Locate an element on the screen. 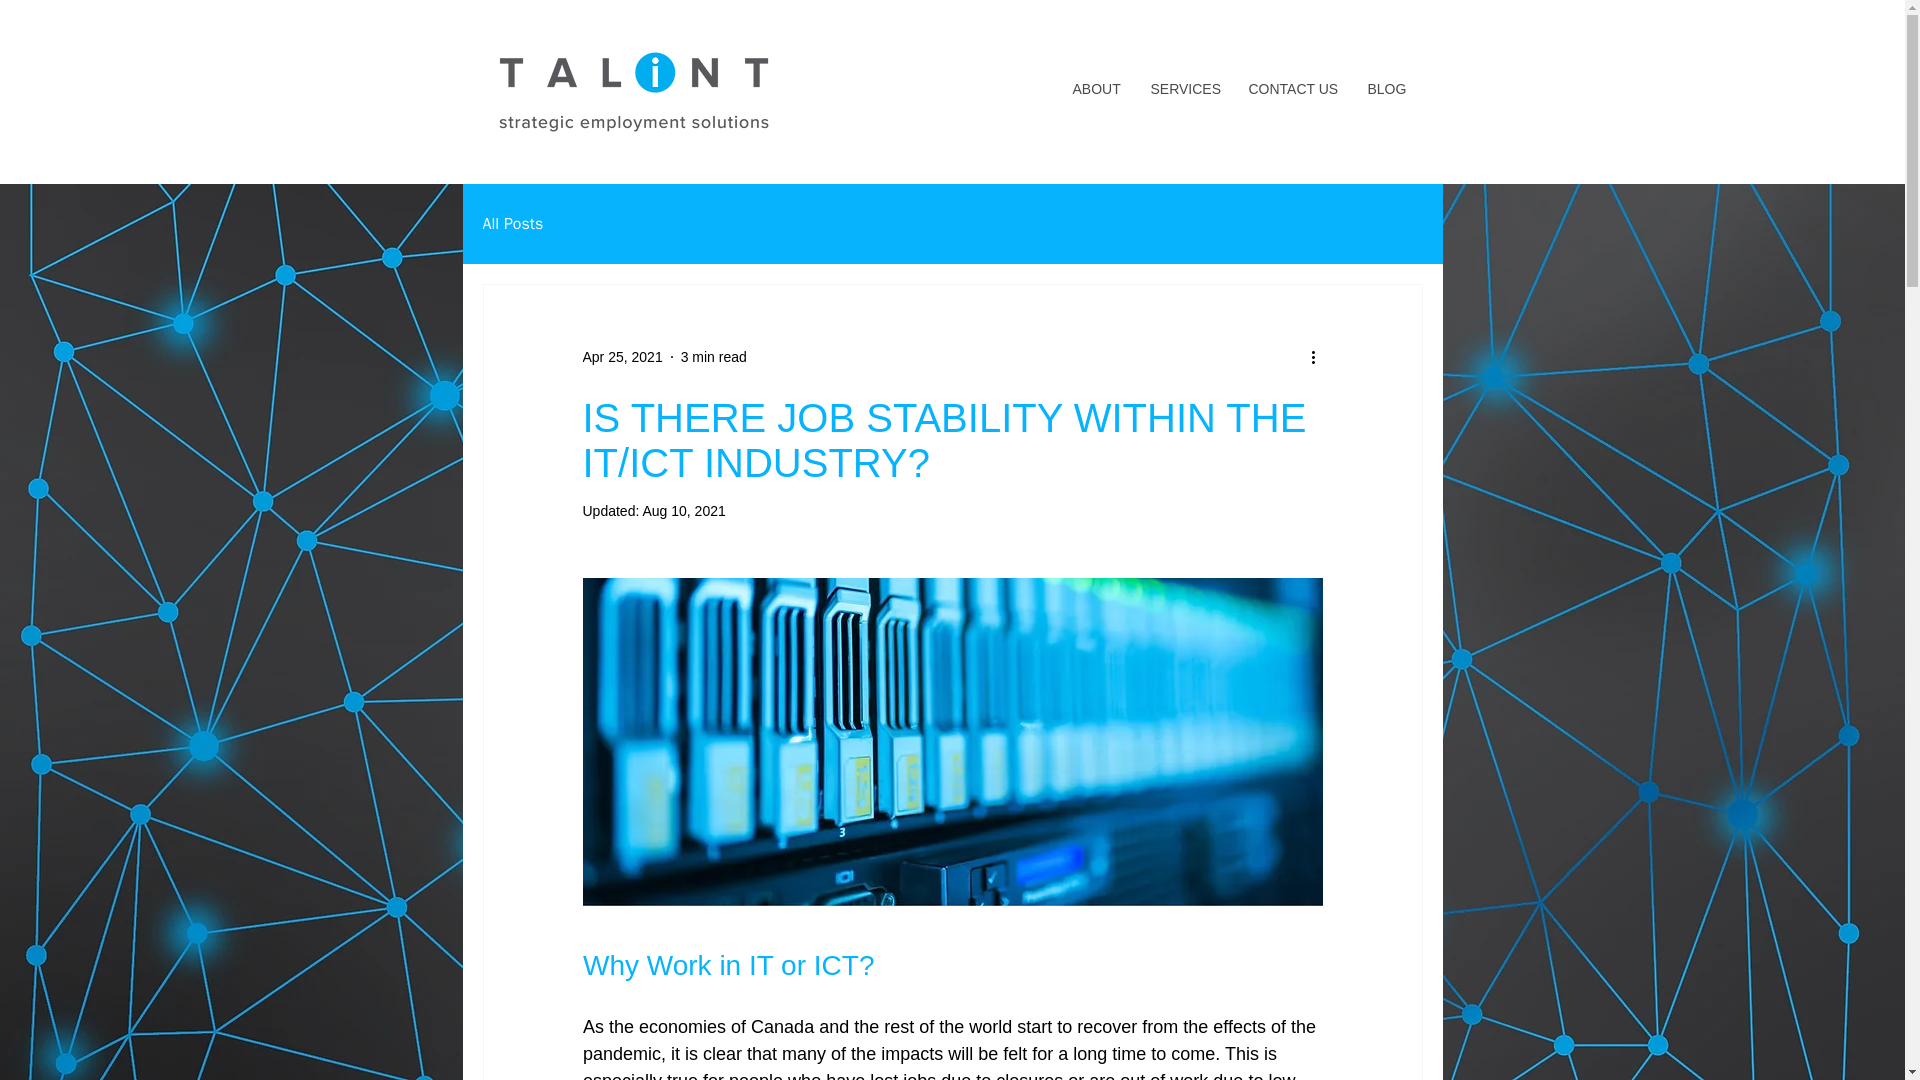 The height and width of the screenshot is (1080, 1920). ABOUT is located at coordinates (1096, 88).